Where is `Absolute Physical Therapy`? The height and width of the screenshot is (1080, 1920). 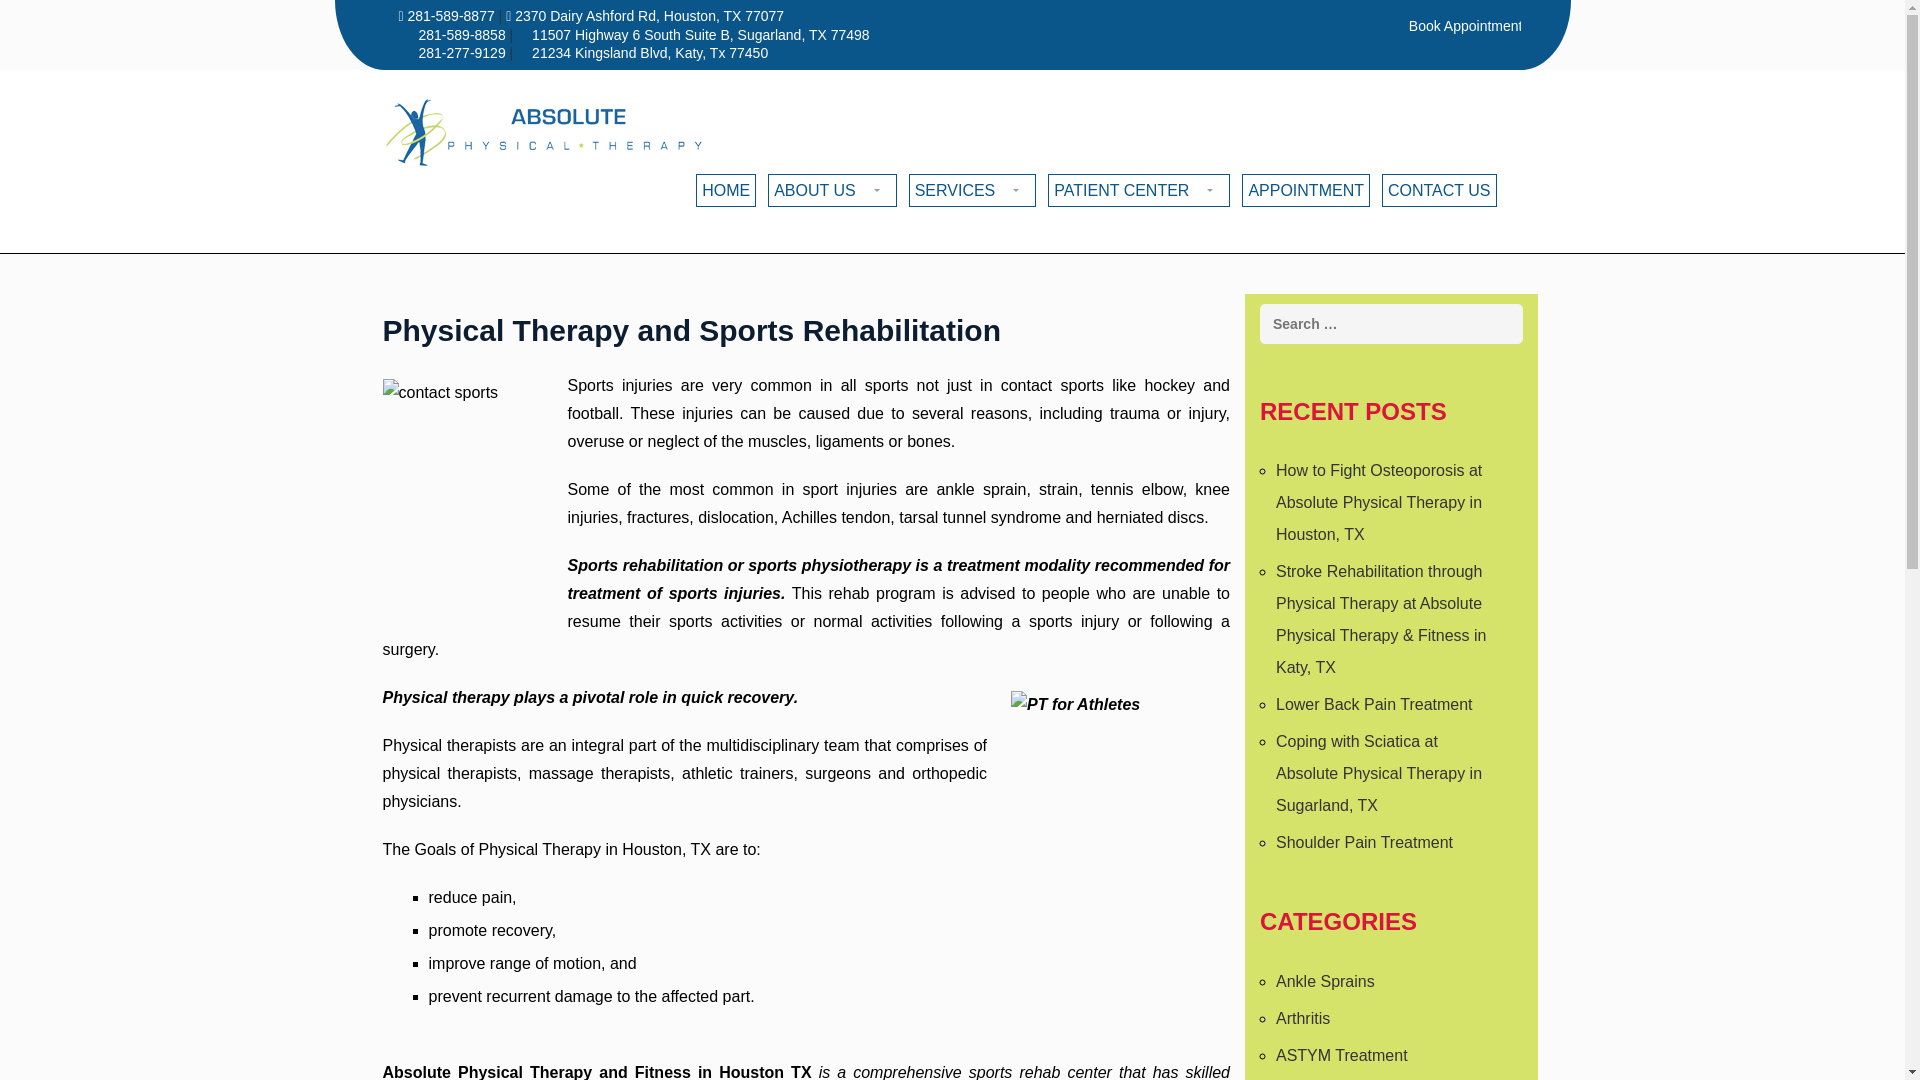 Absolute Physical Therapy is located at coordinates (544, 133).